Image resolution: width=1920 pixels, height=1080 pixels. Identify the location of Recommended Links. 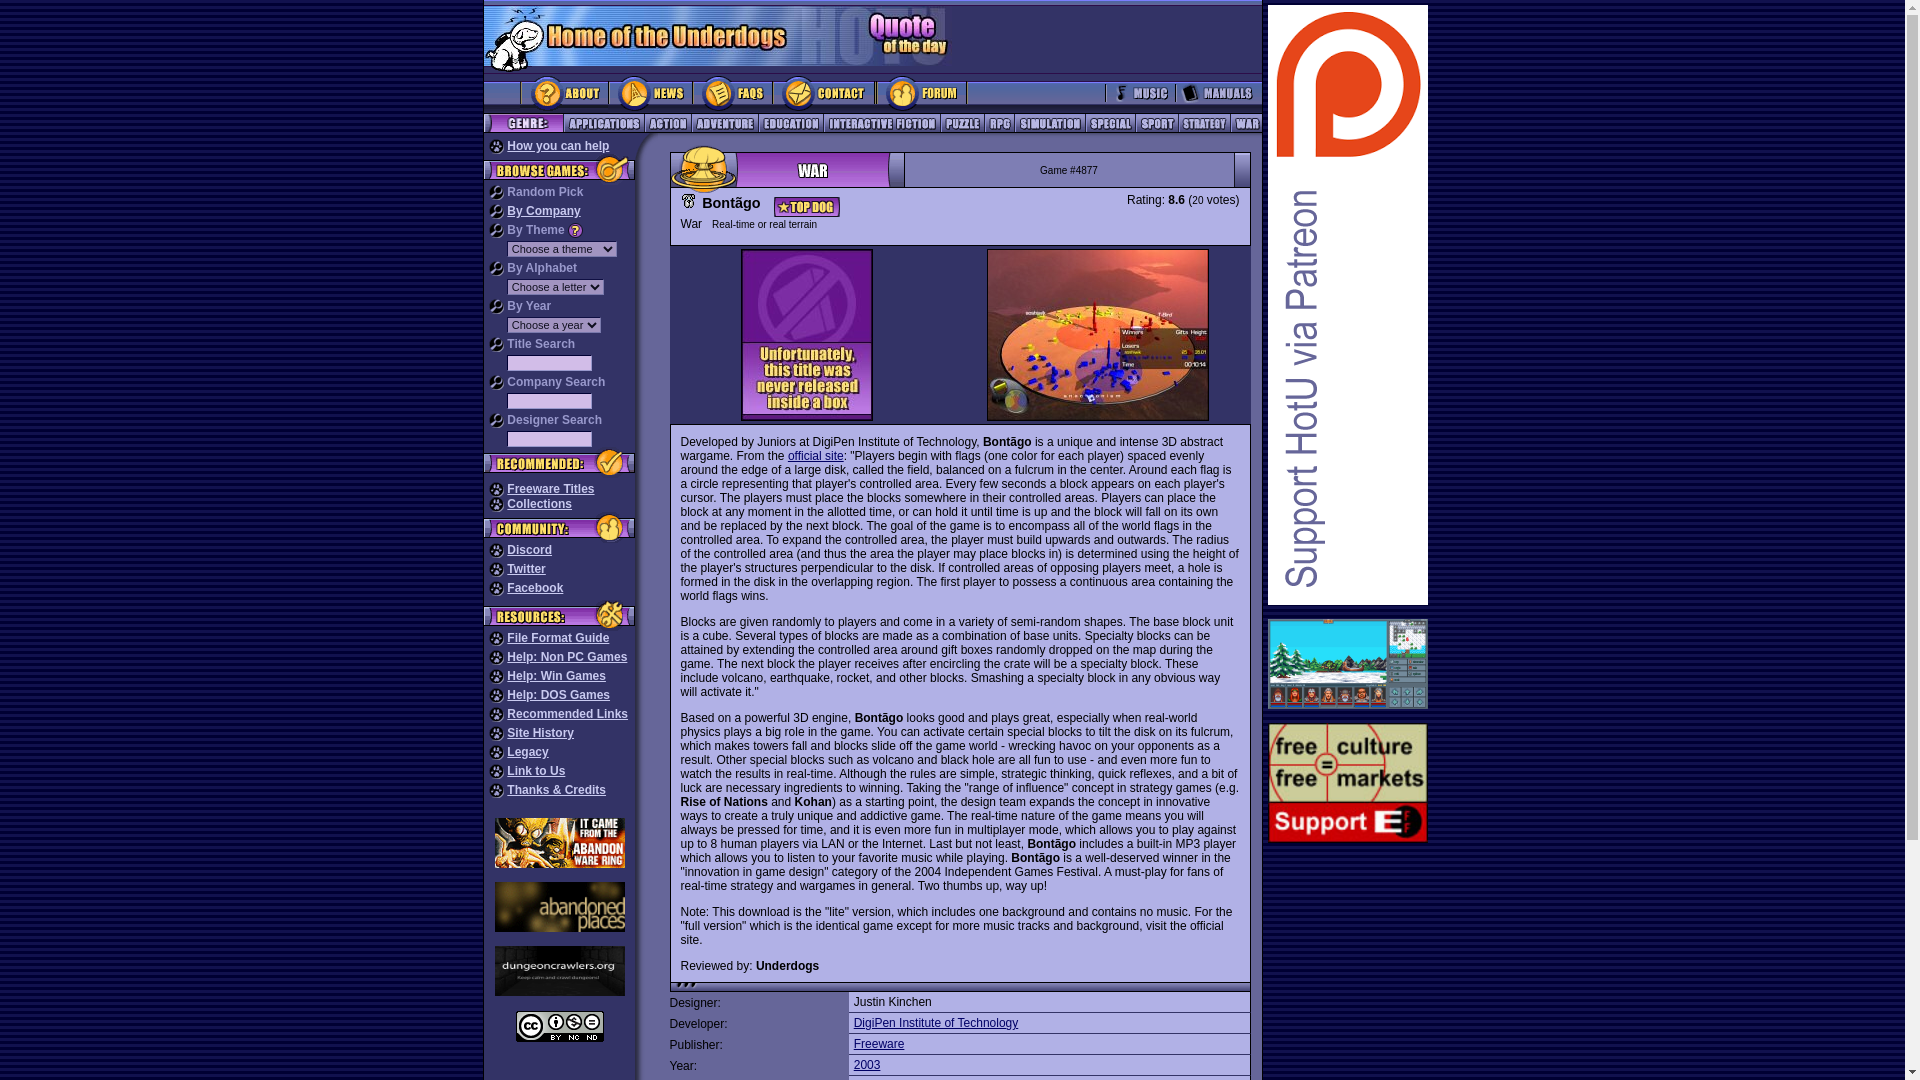
(566, 714).